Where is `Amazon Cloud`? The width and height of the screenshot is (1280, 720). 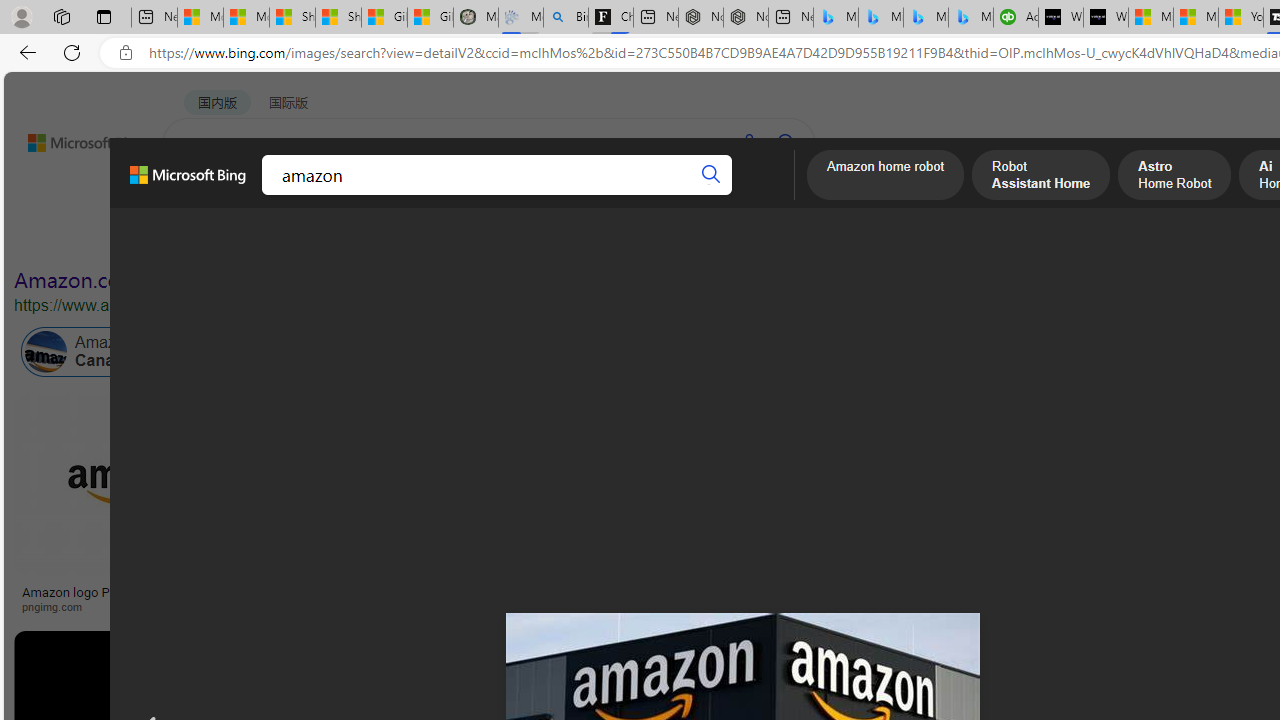 Amazon Cloud is located at coordinates (606, 352).